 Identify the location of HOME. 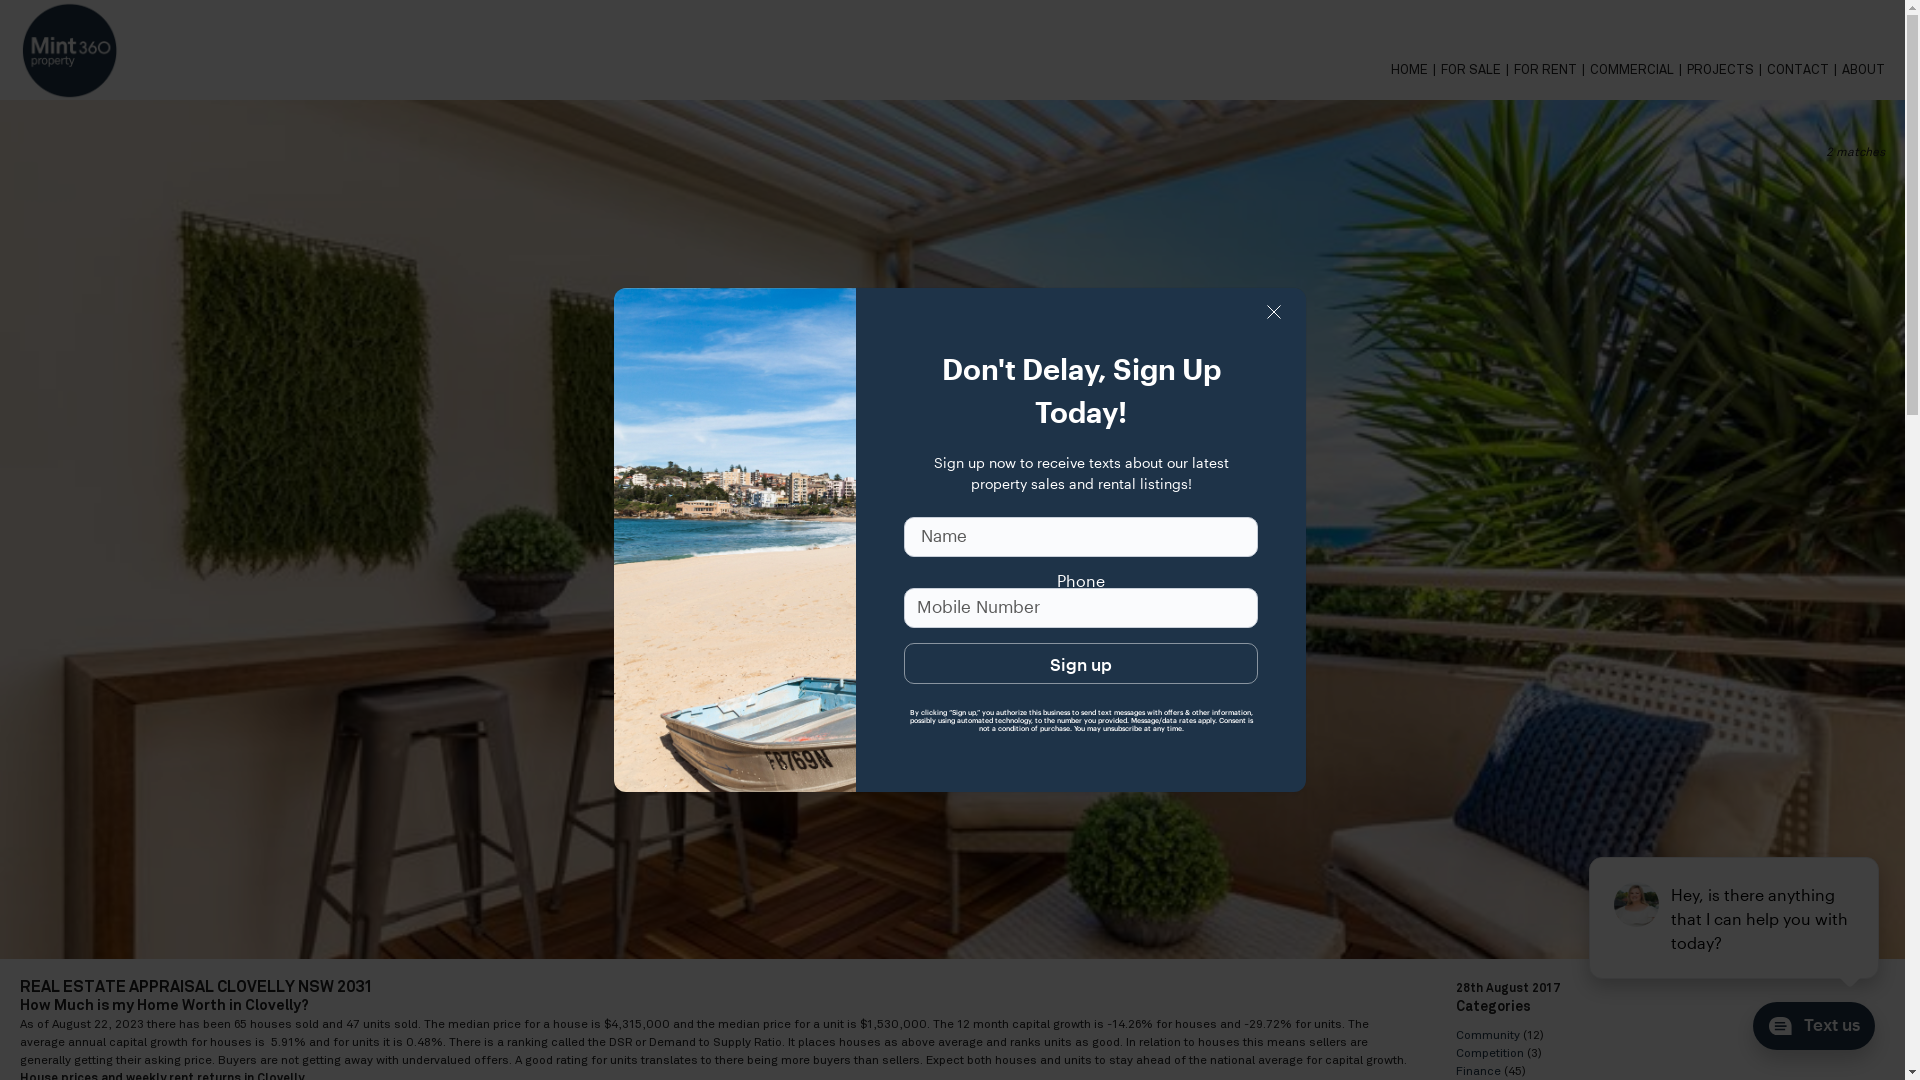
(1416, 70).